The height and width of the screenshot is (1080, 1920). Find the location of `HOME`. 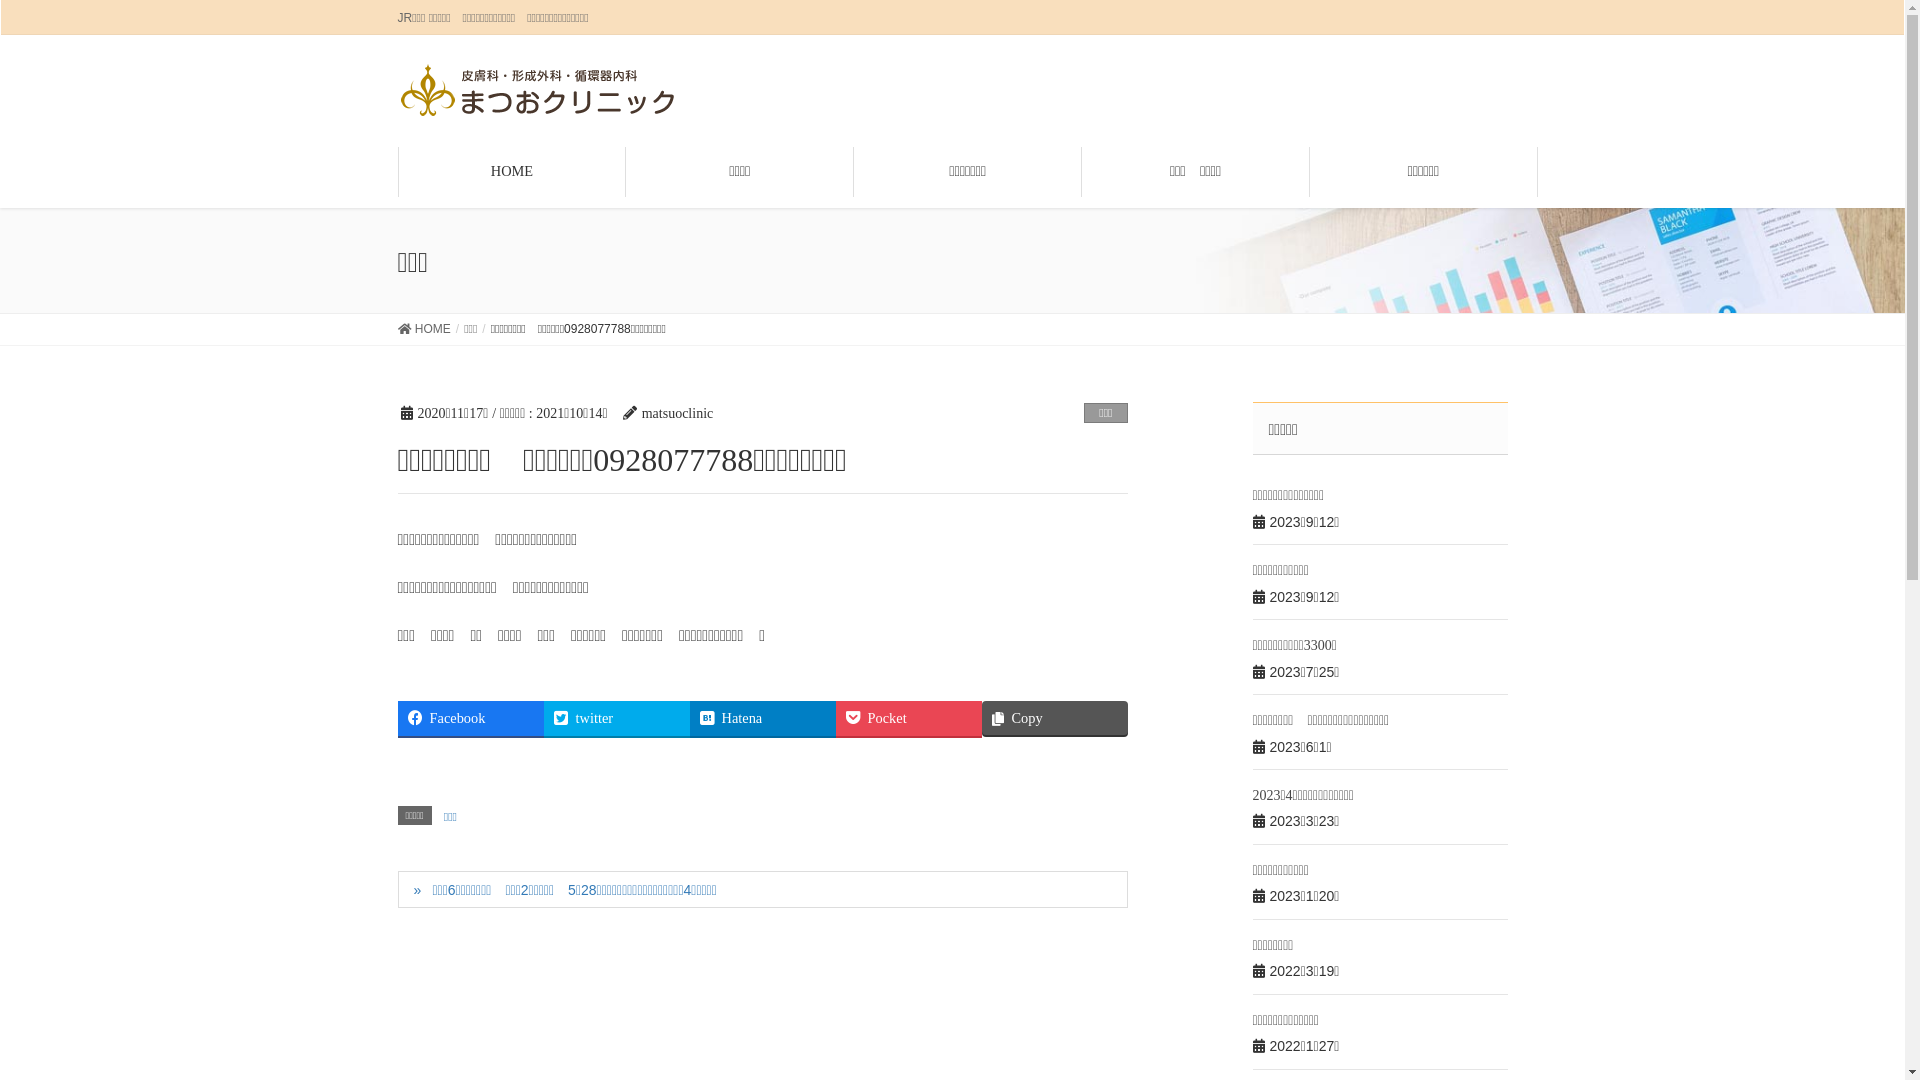

HOME is located at coordinates (424, 330).